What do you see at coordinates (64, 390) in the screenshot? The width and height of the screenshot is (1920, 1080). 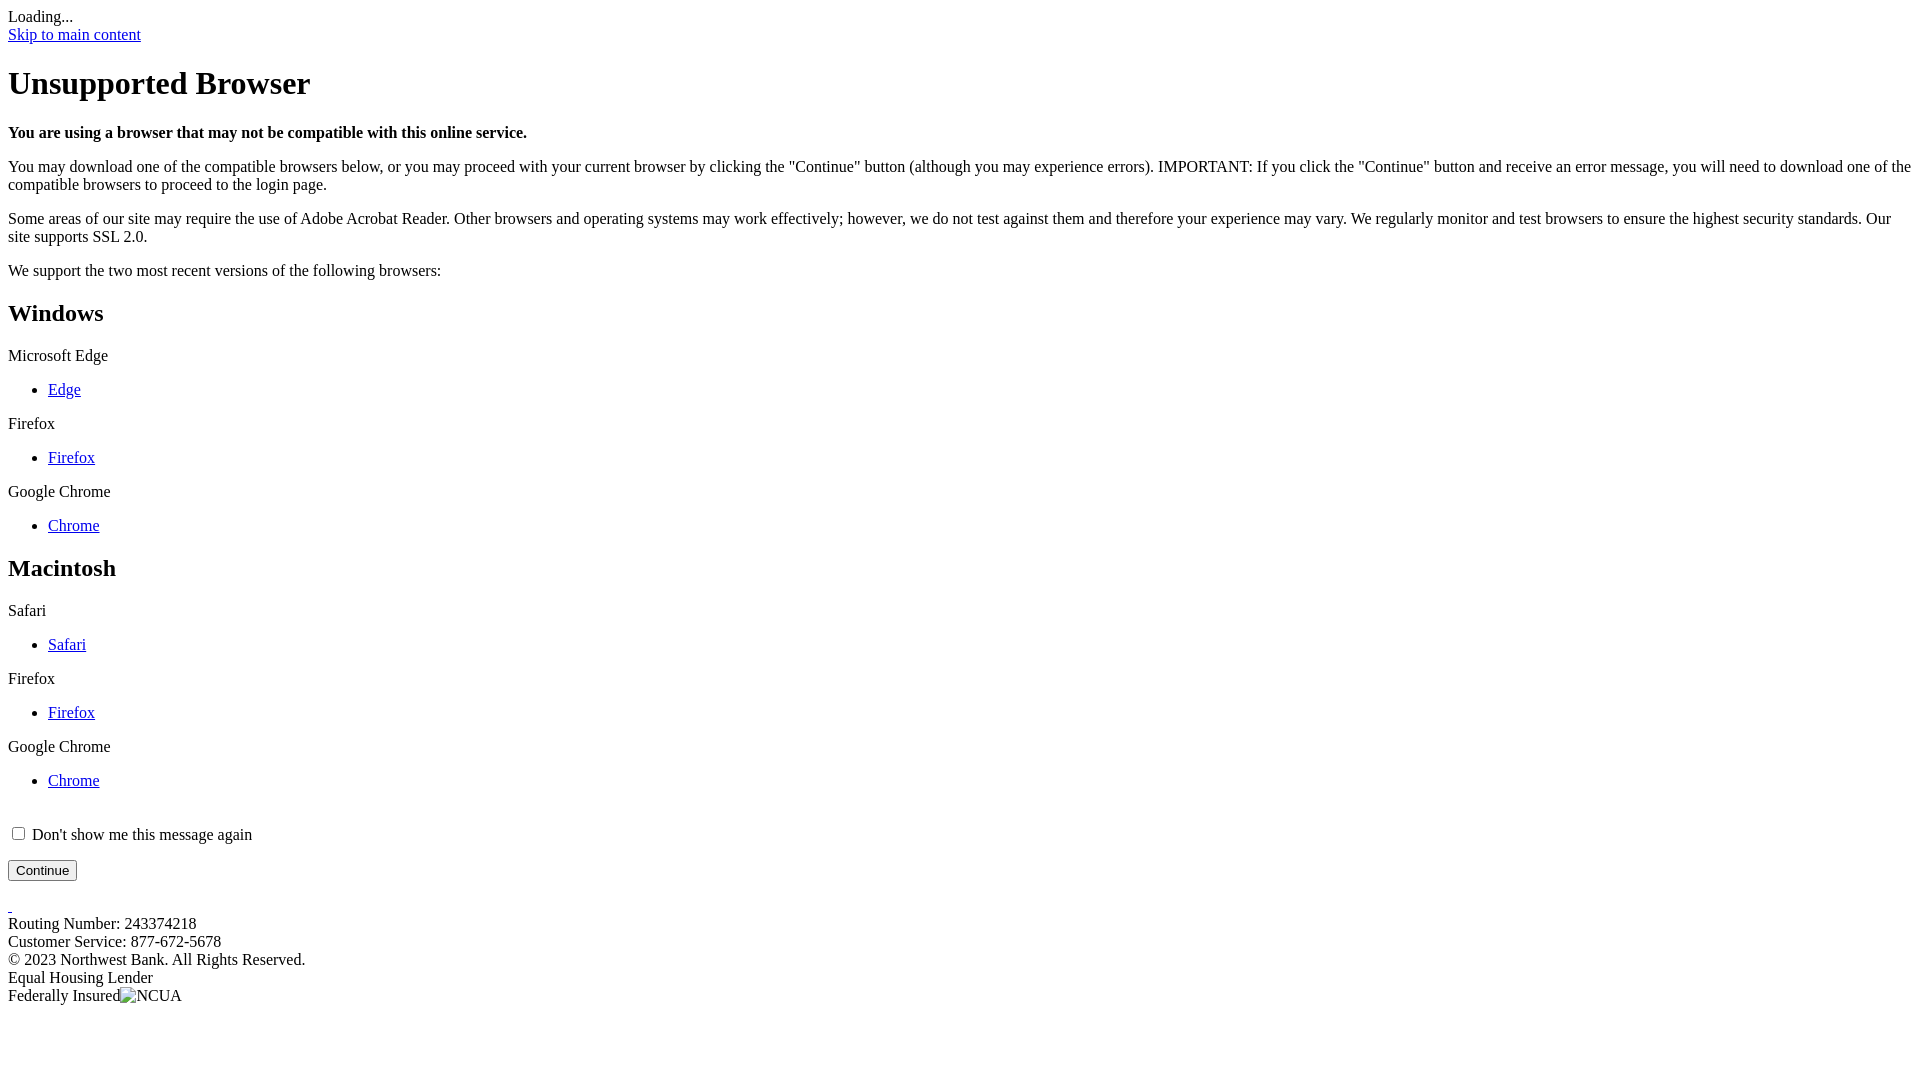 I see `Edge` at bounding box center [64, 390].